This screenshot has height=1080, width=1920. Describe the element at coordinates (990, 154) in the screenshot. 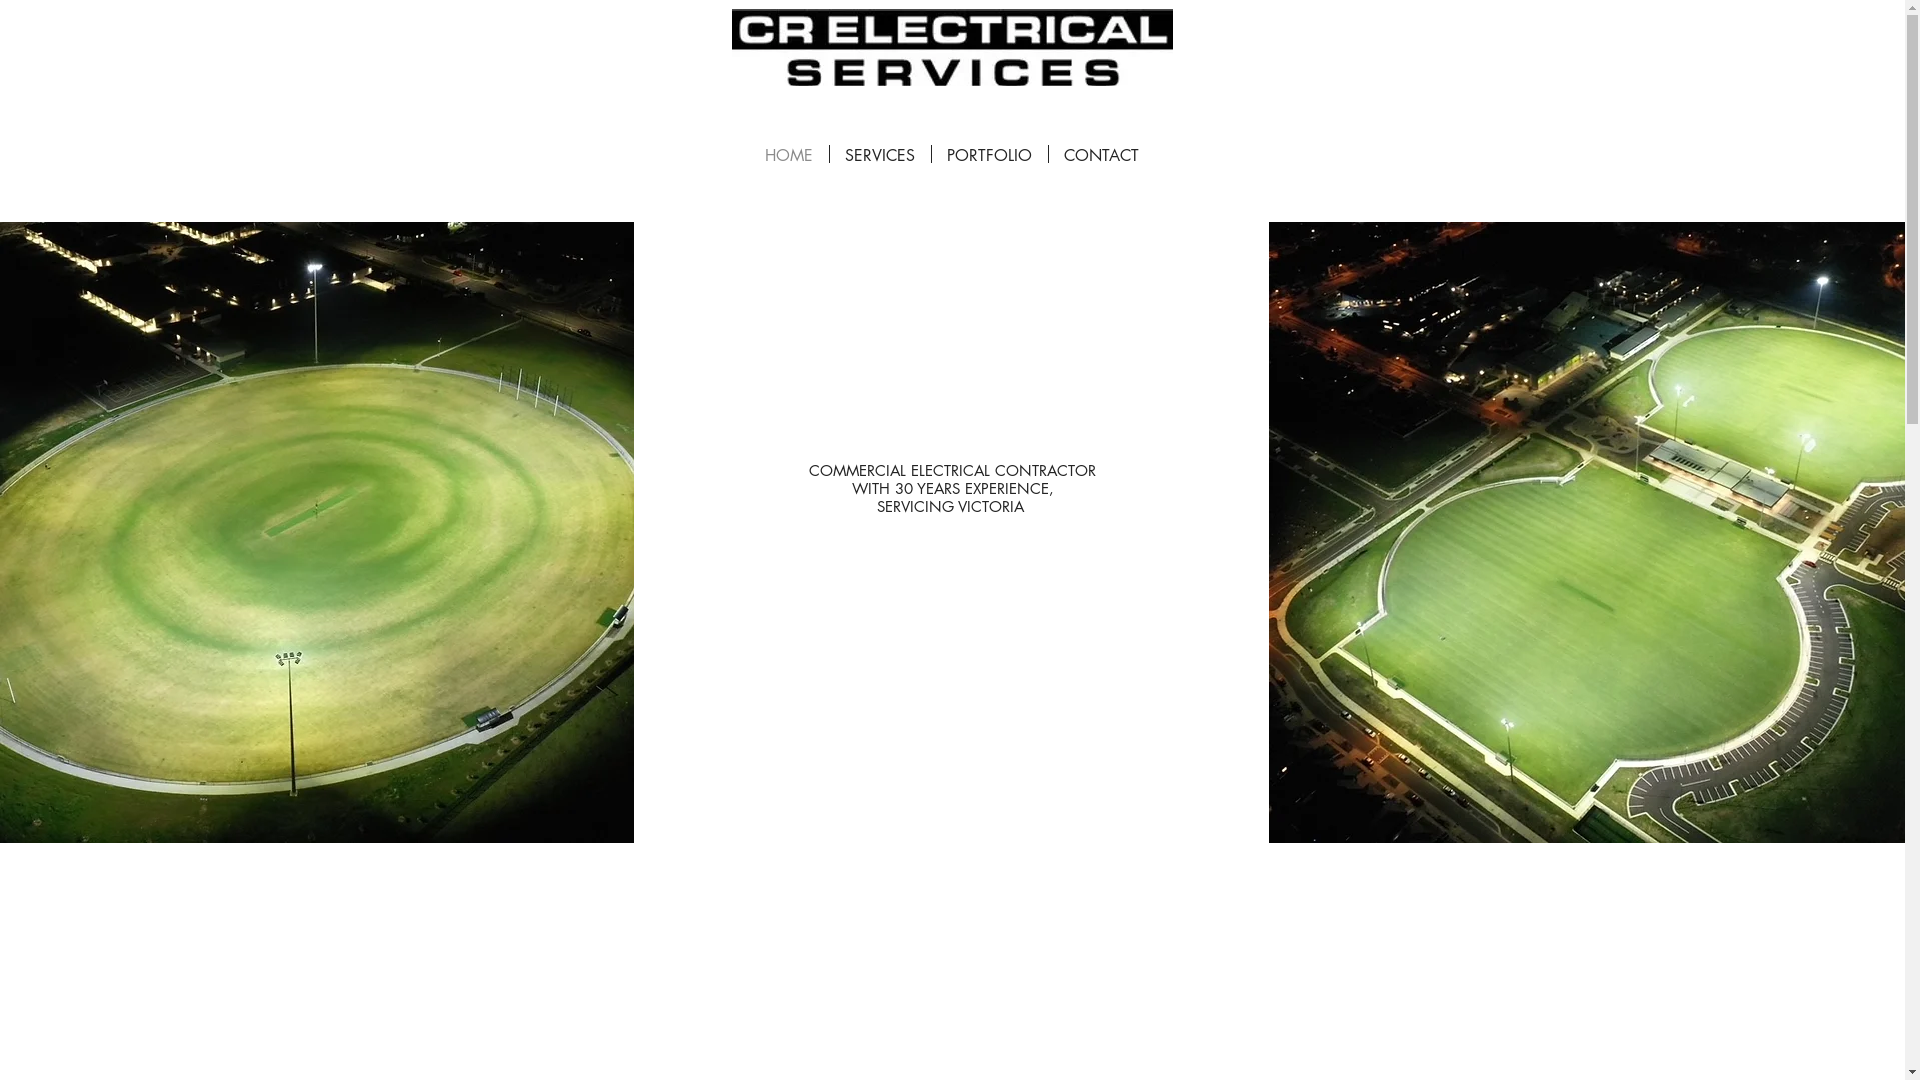

I see `PORTFOLIO` at that location.